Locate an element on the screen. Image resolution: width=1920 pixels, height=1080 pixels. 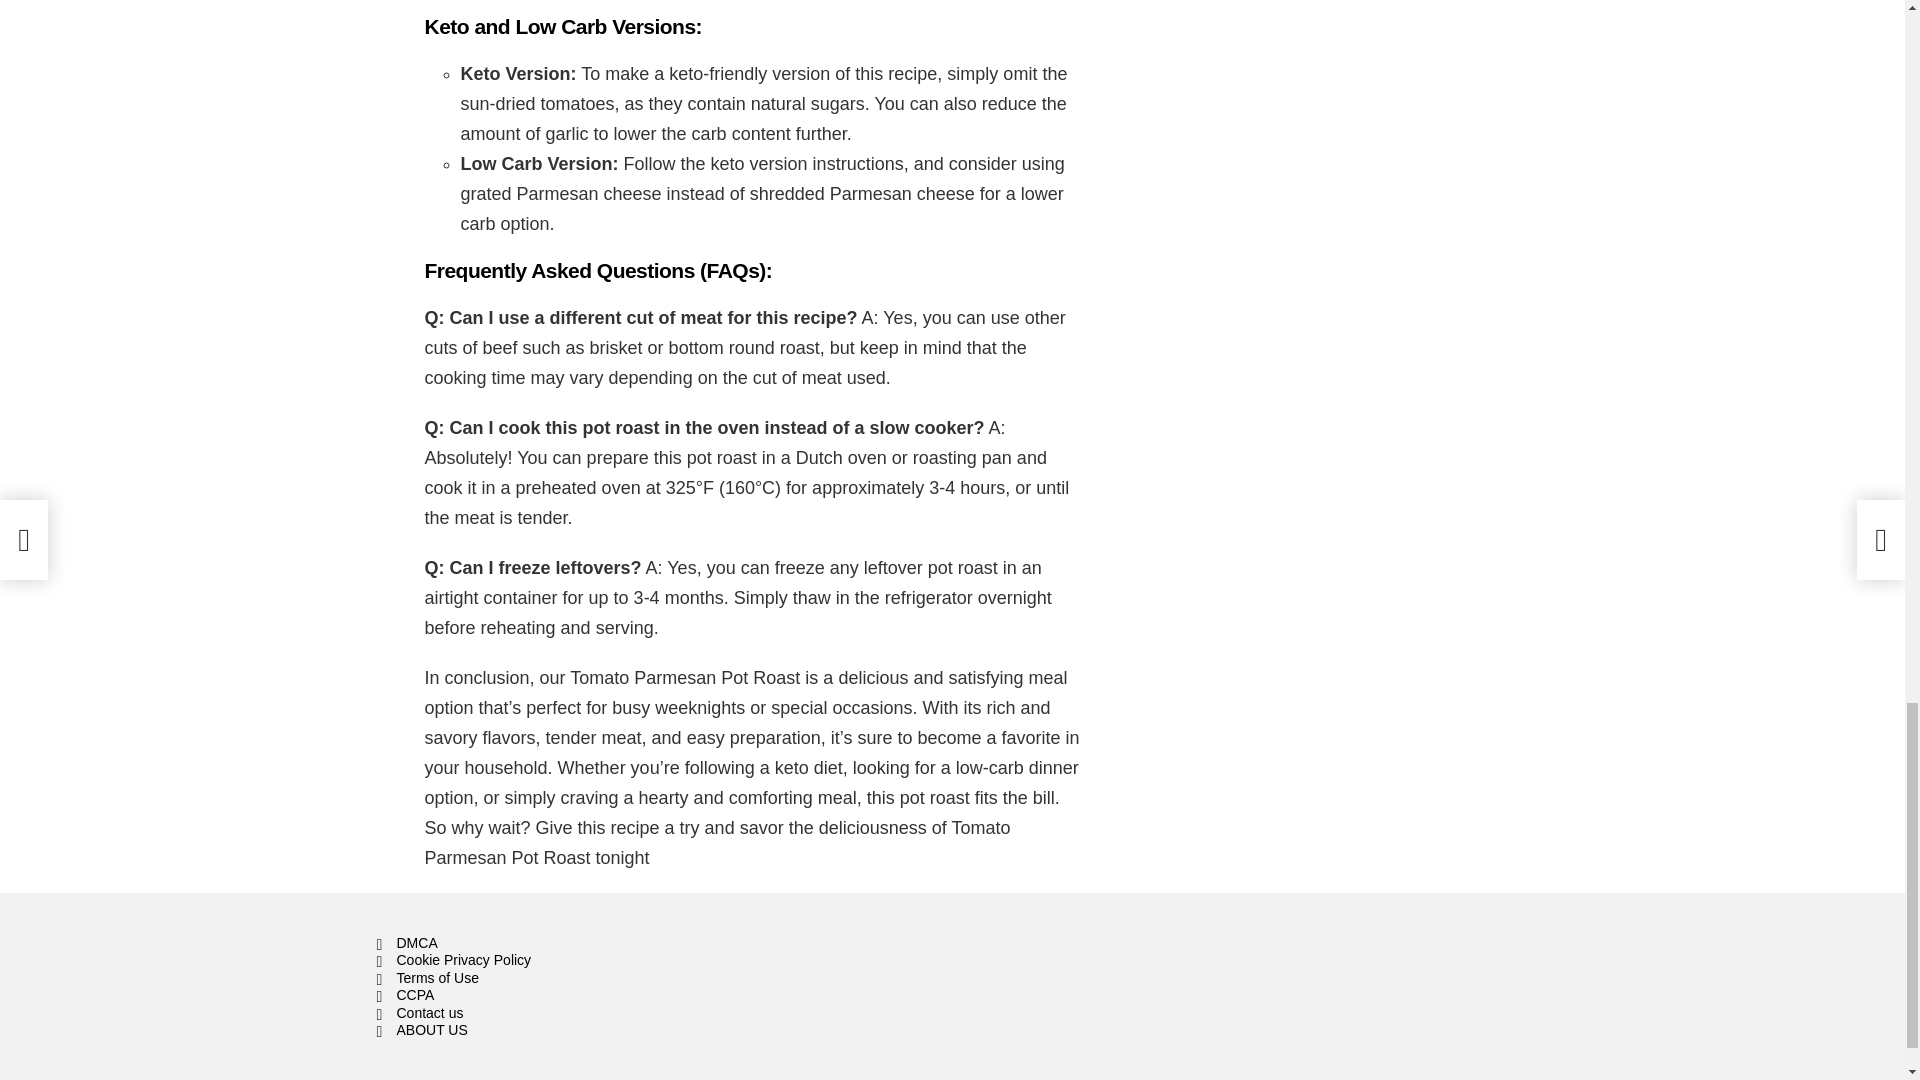
CCPA is located at coordinates (558, 996).